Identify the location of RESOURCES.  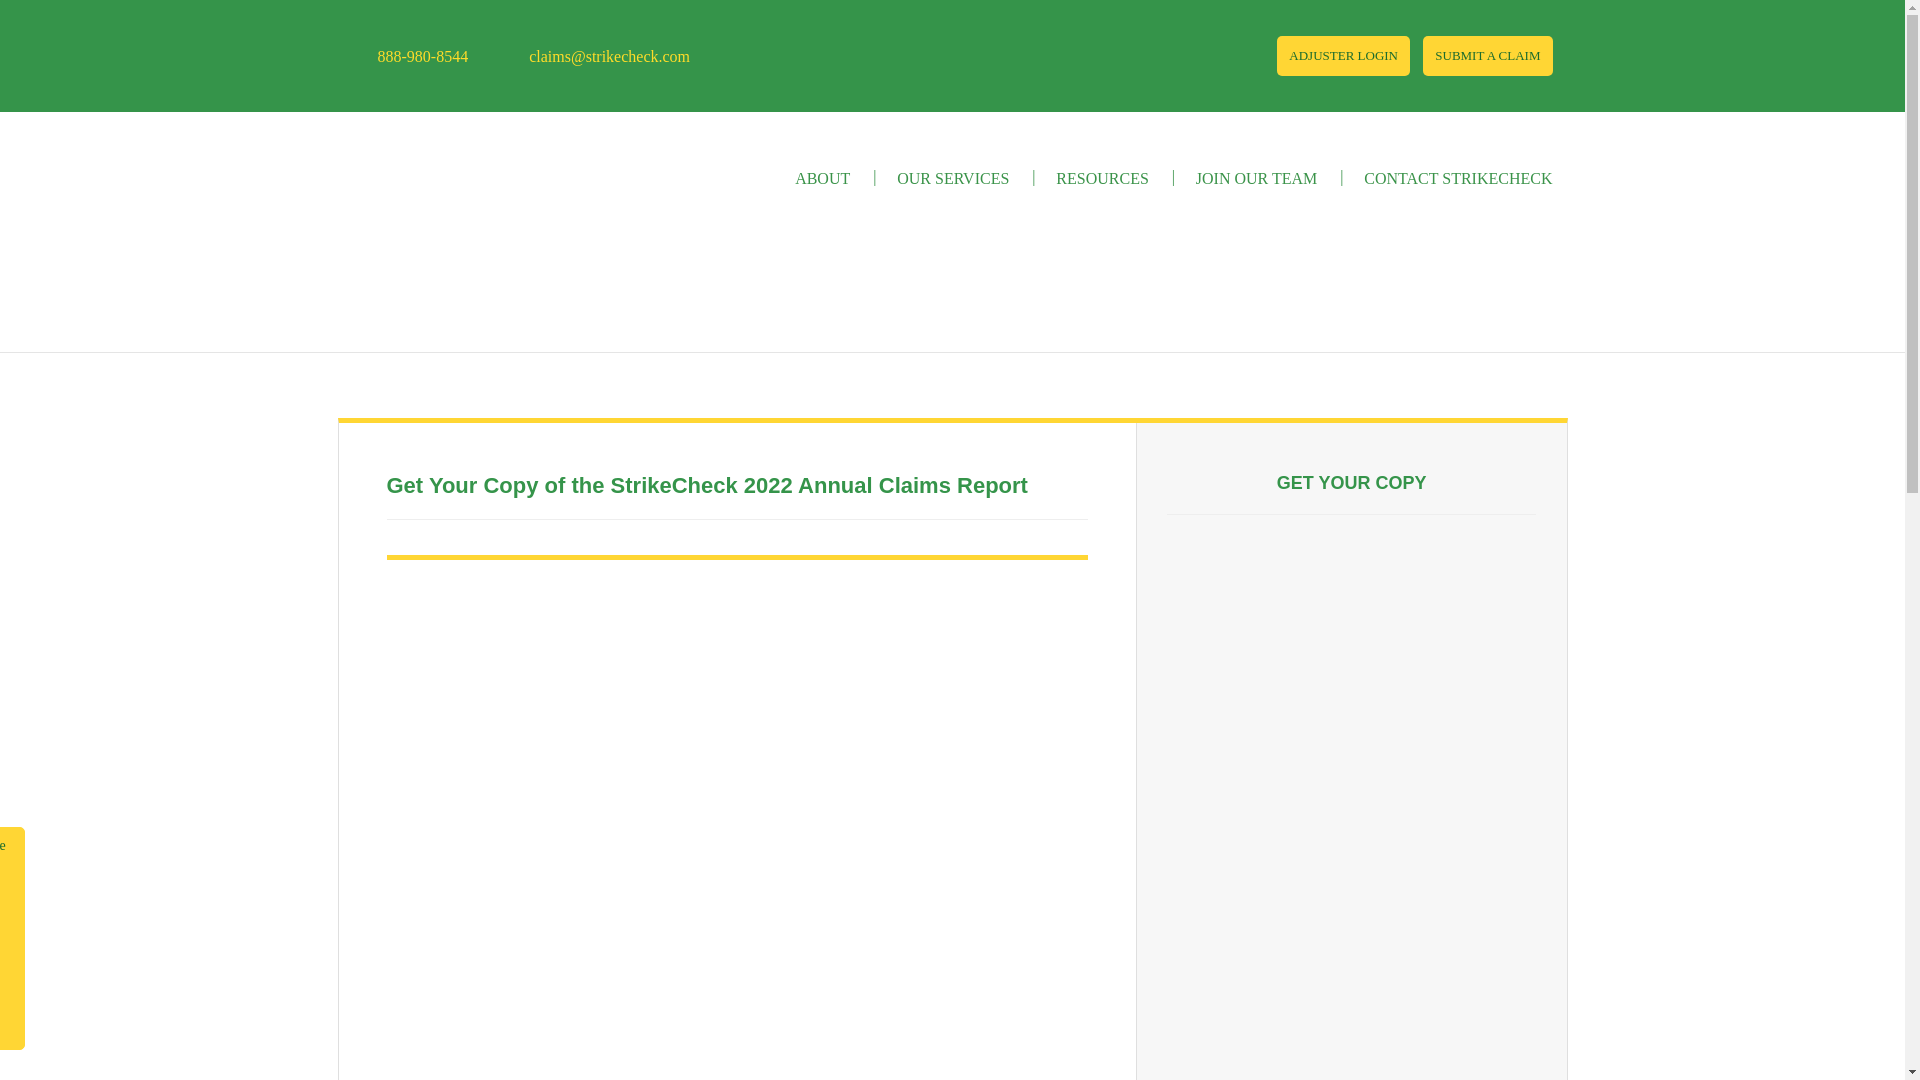
(1102, 178).